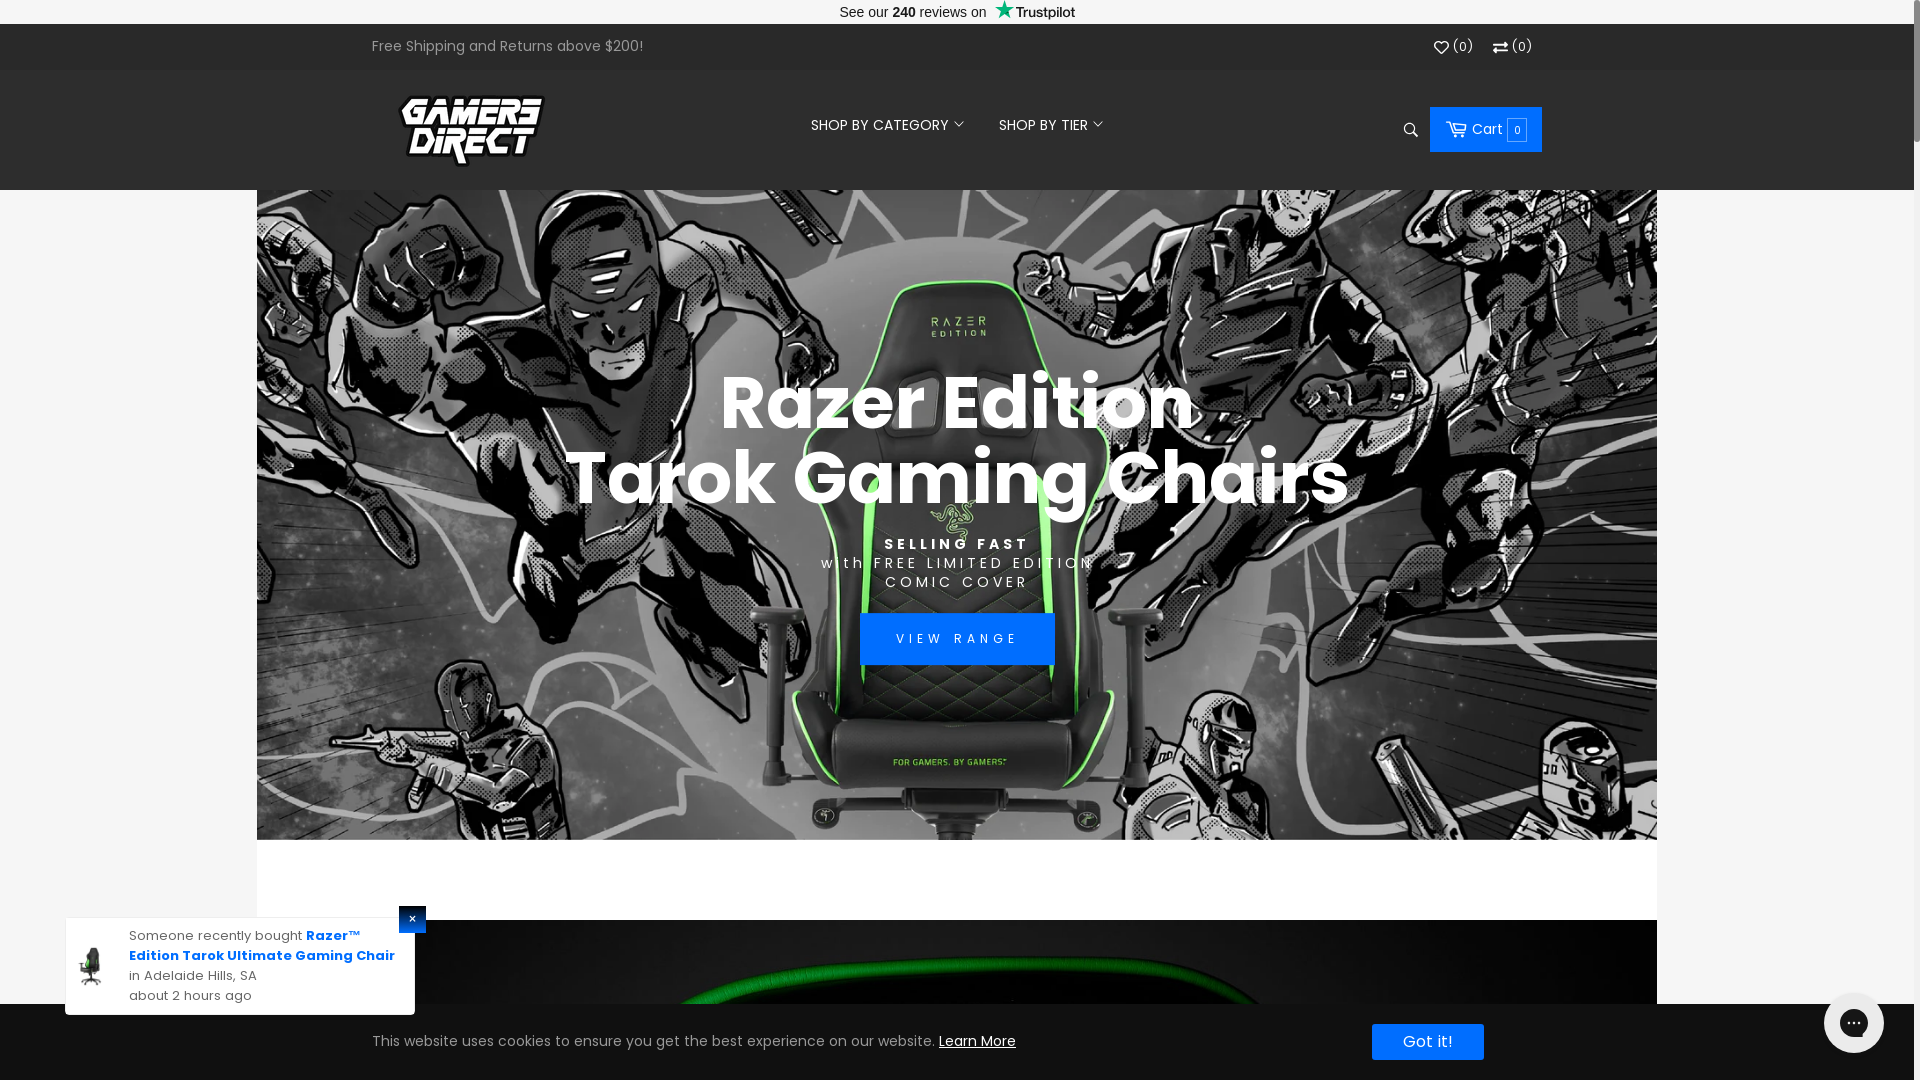  Describe the element at coordinates (1051, 112) in the screenshot. I see `SHOP BY TIER` at that location.